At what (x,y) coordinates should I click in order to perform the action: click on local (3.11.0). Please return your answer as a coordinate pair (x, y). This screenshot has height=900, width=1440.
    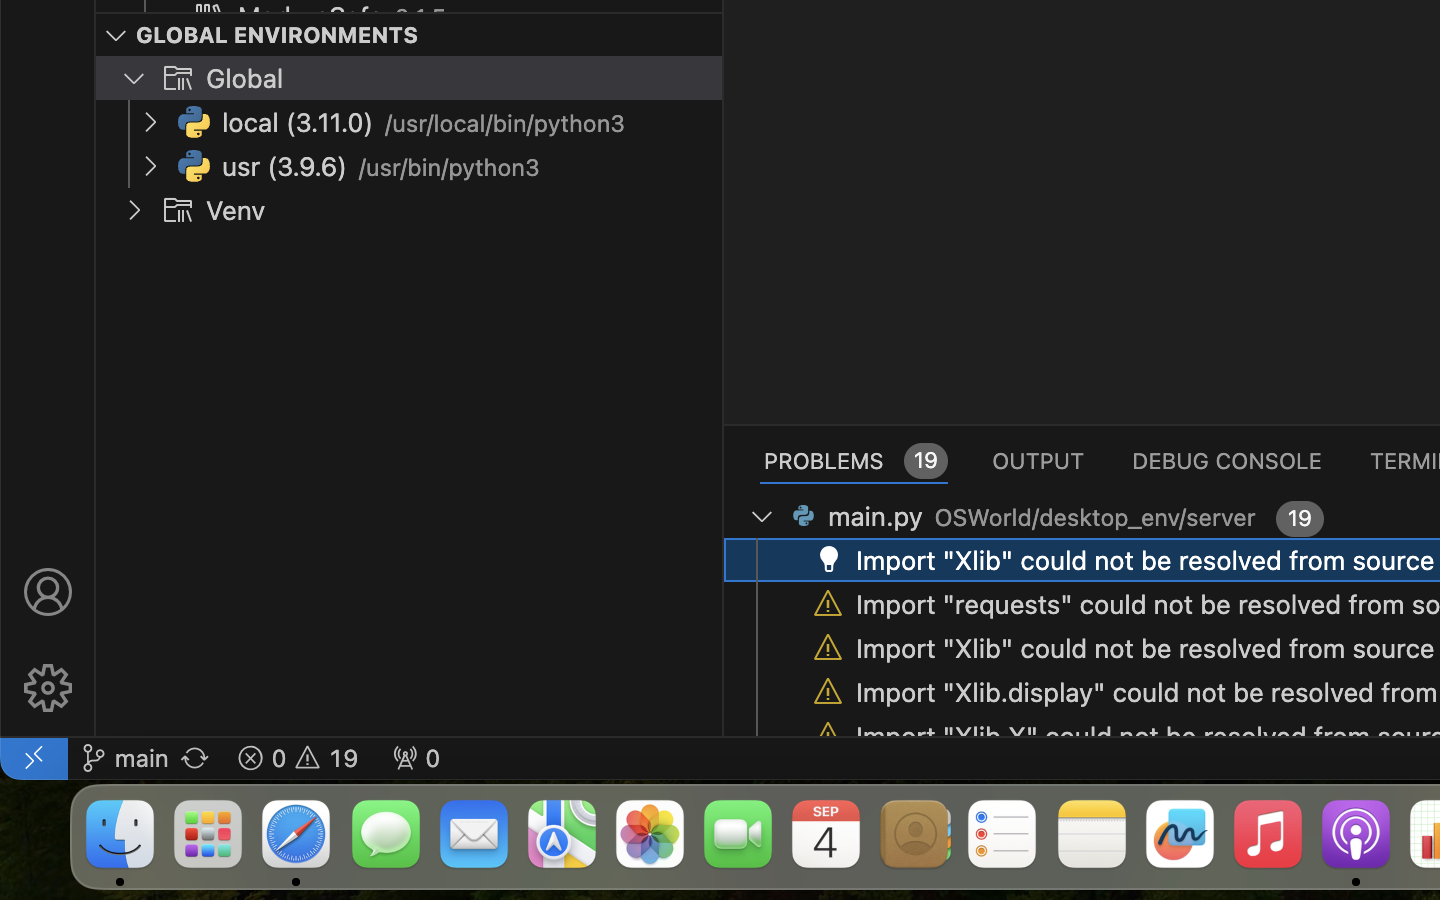
    Looking at the image, I should click on (298, 123).